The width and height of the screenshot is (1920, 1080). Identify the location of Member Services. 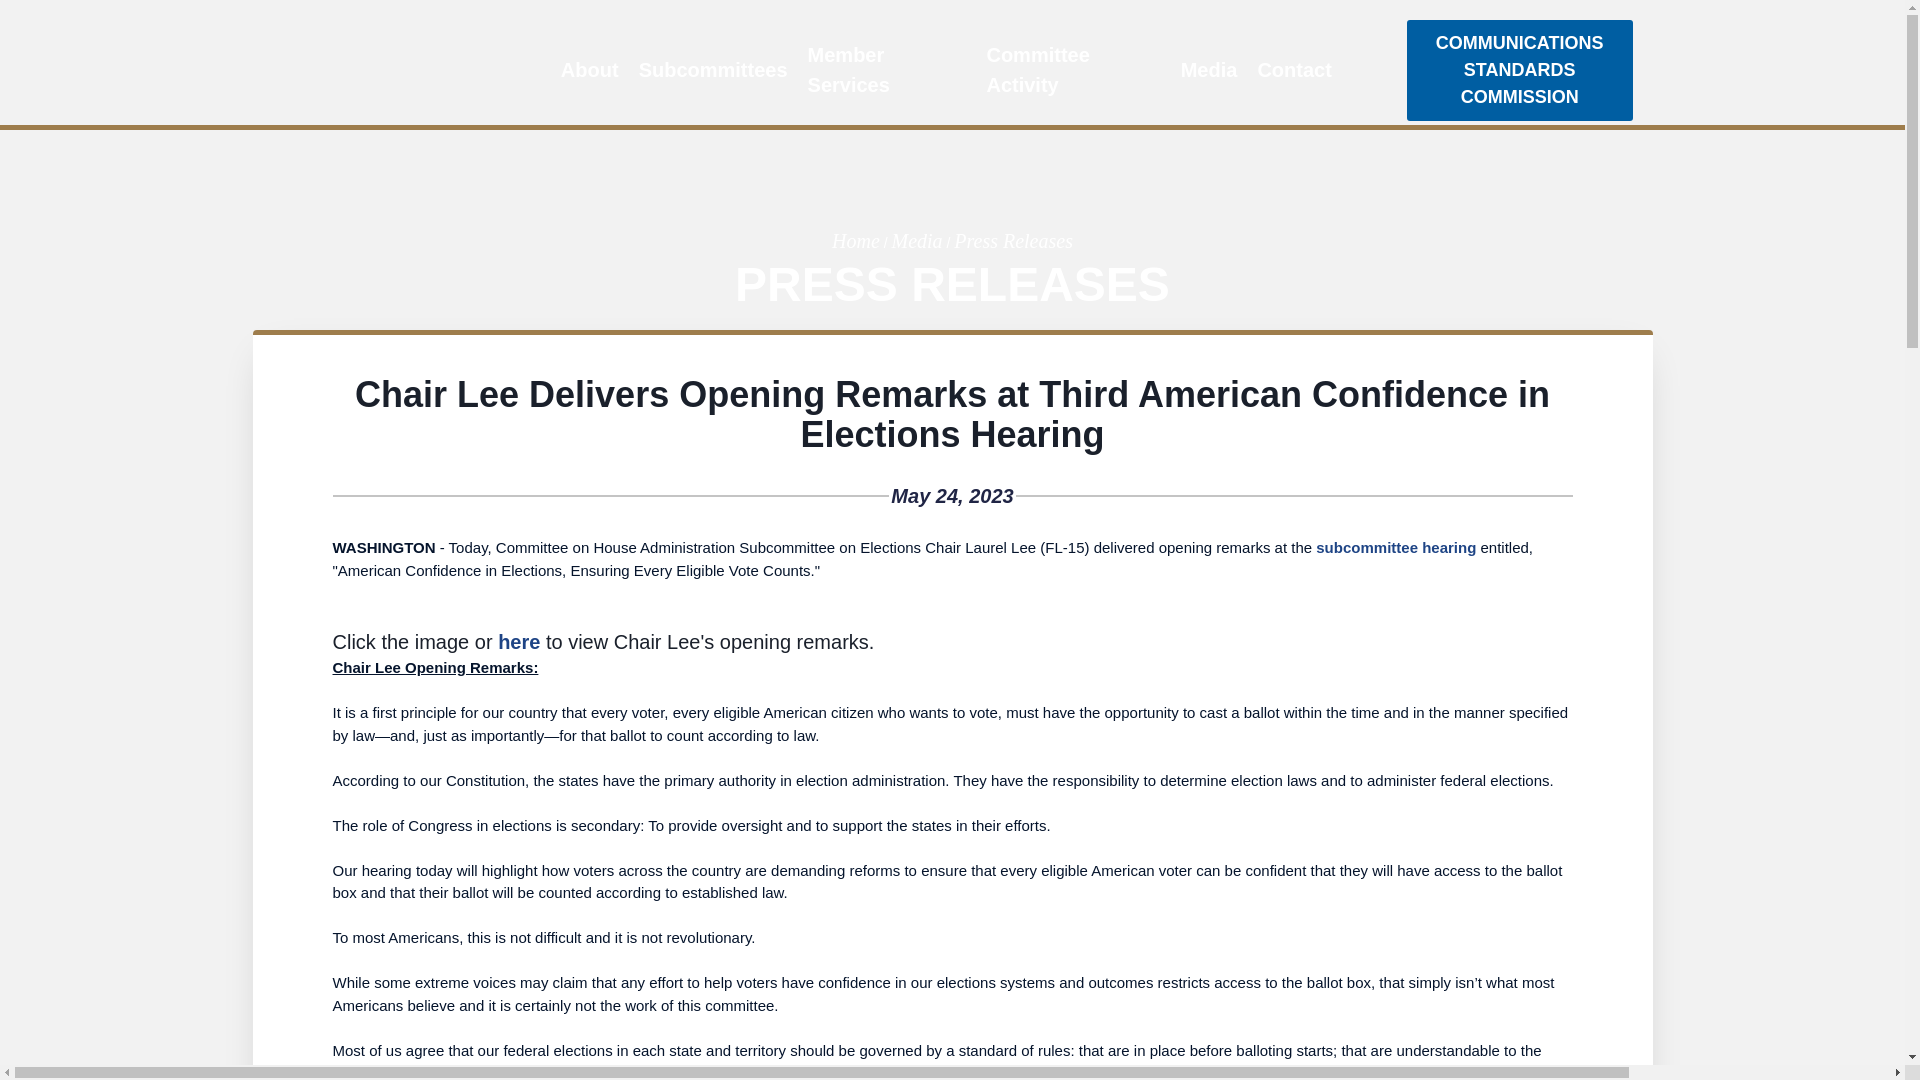
(888, 70).